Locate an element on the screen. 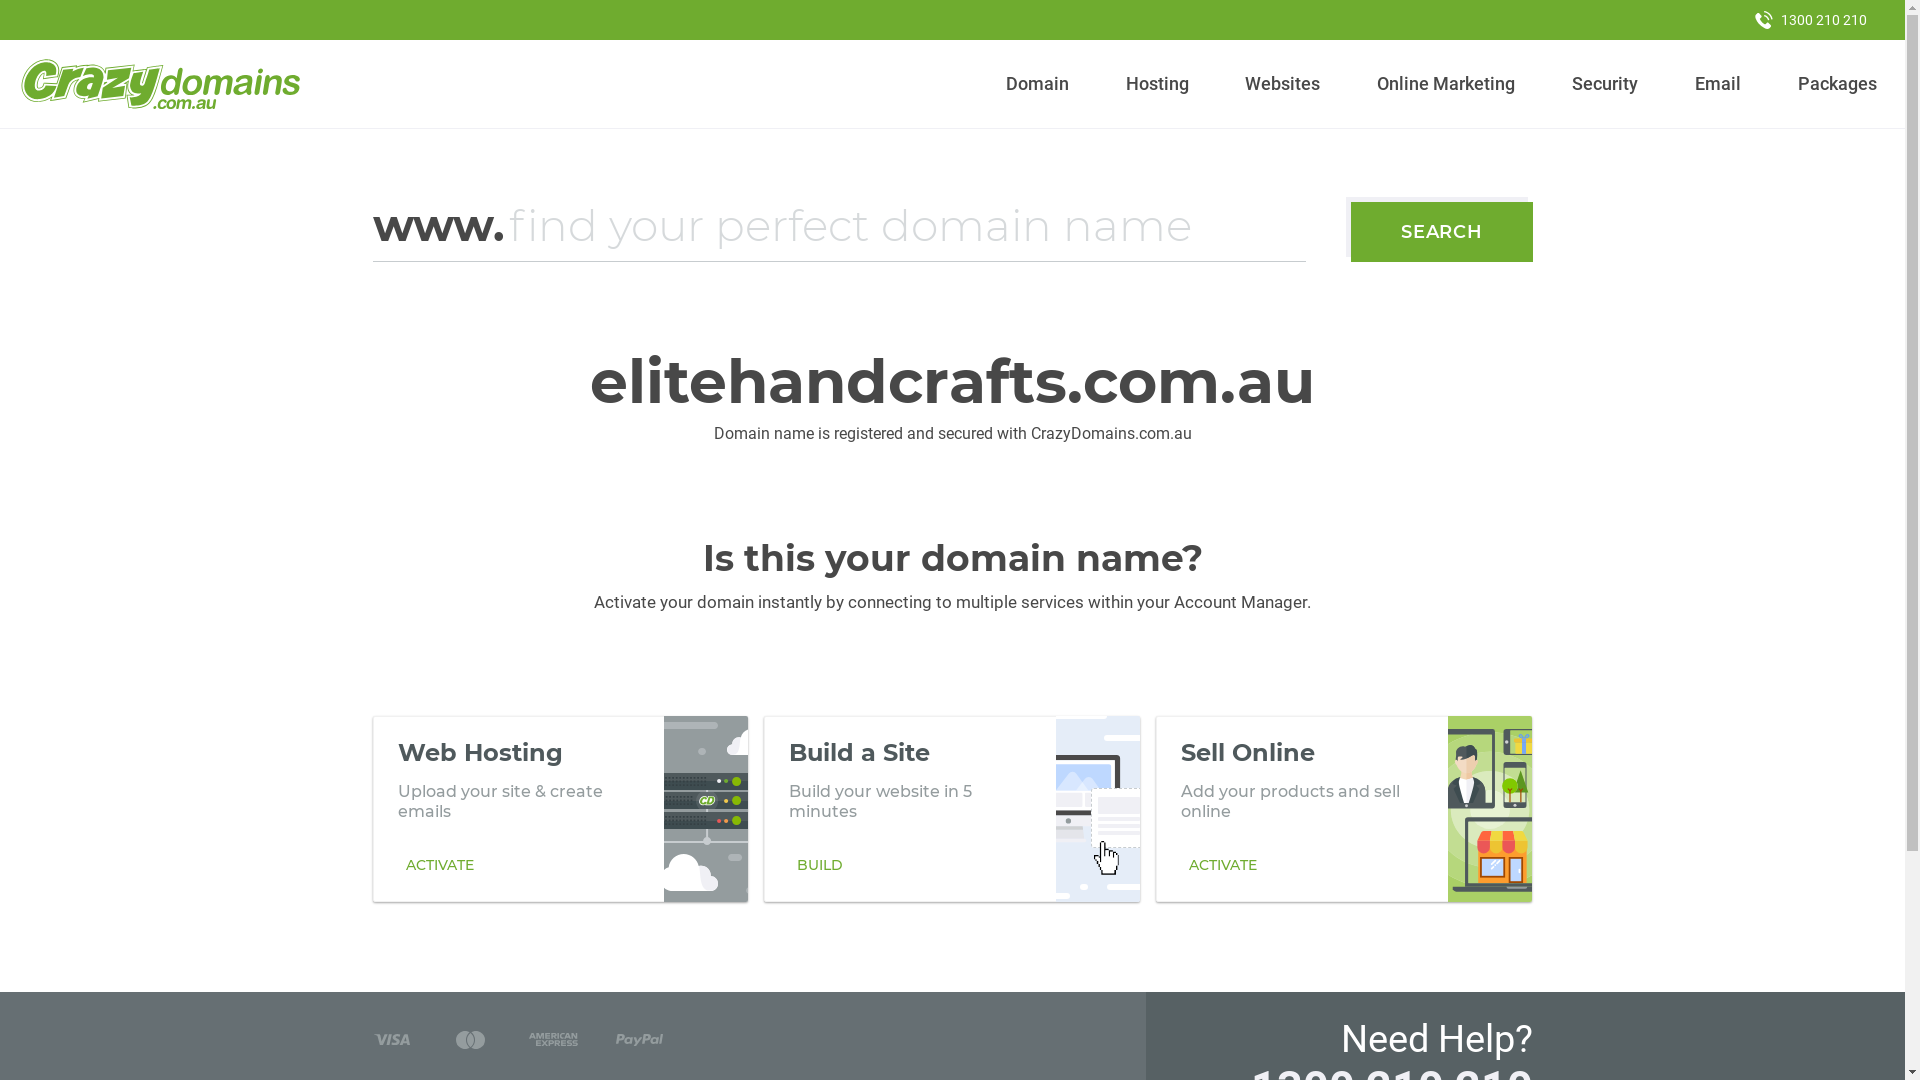  Sell Online
Add your products and sell online
ACTIVATE is located at coordinates (1344, 809).